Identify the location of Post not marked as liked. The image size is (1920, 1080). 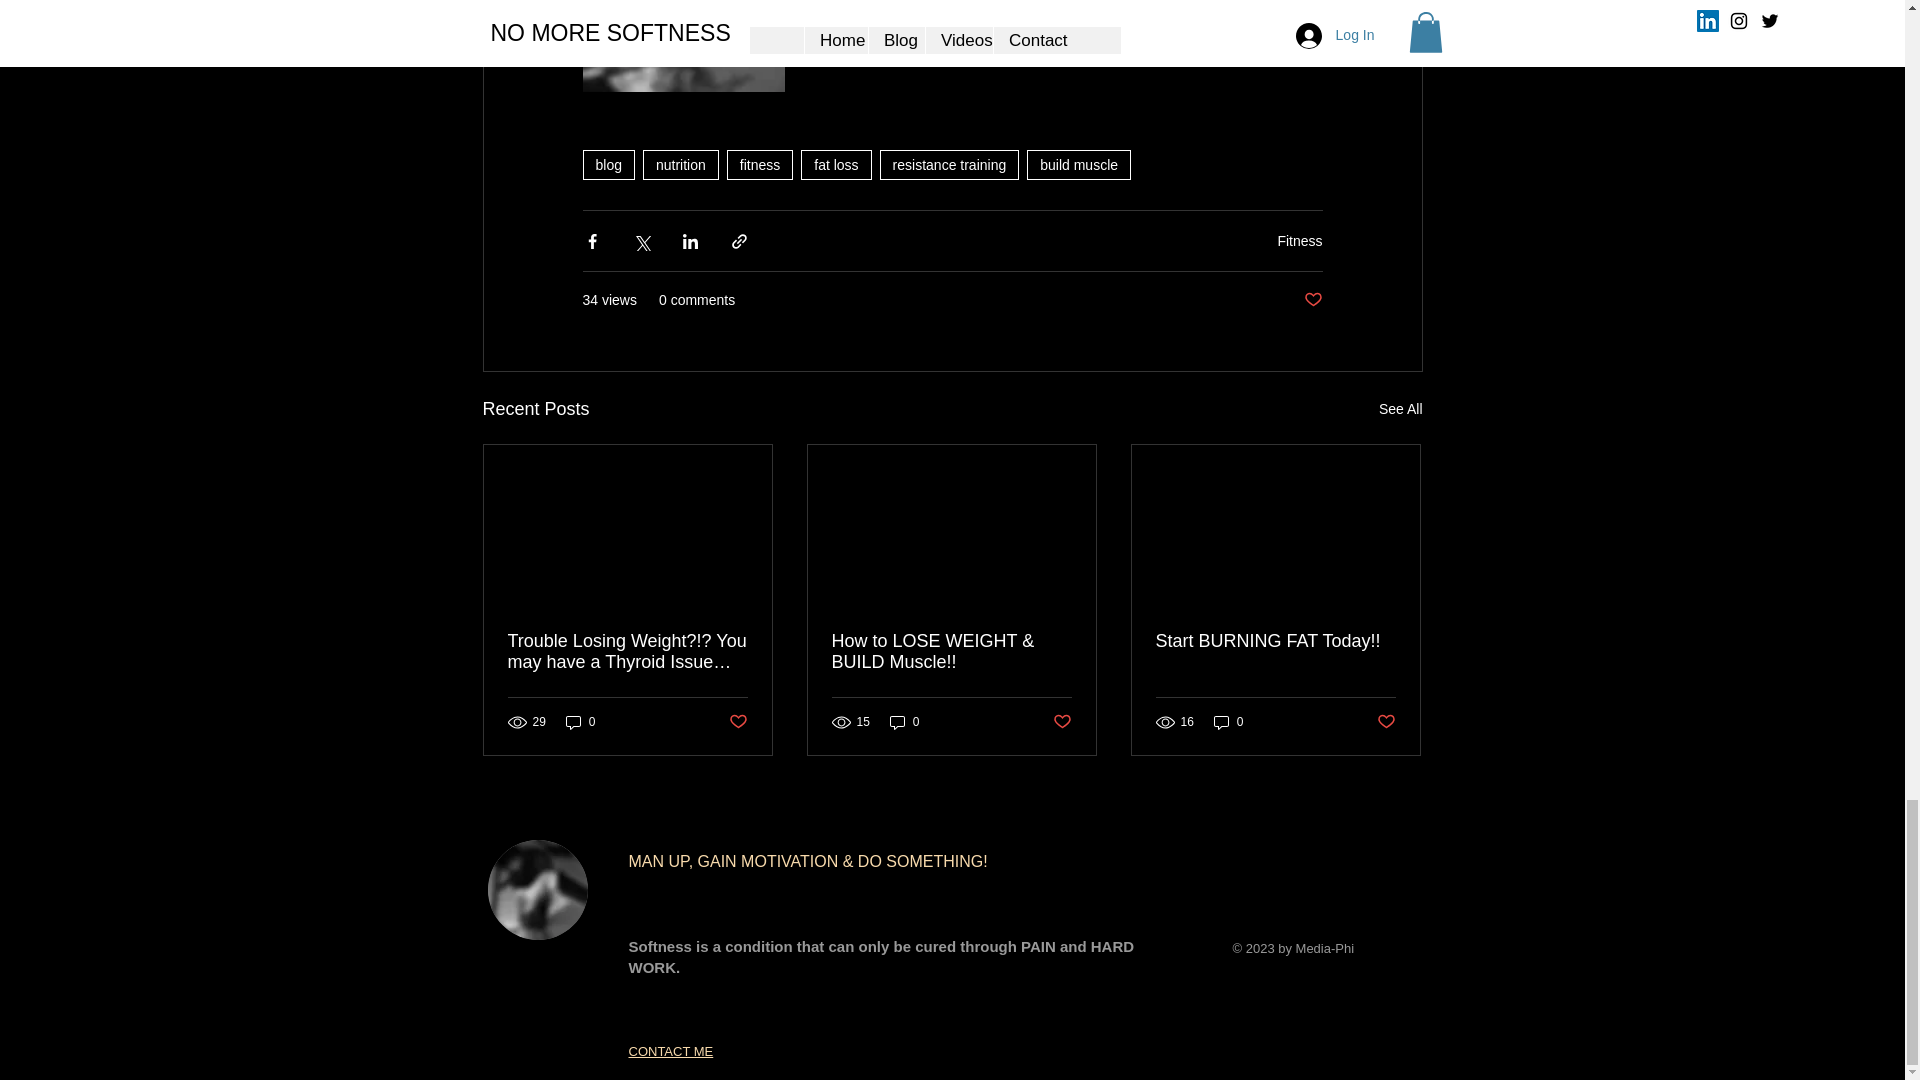
(1312, 300).